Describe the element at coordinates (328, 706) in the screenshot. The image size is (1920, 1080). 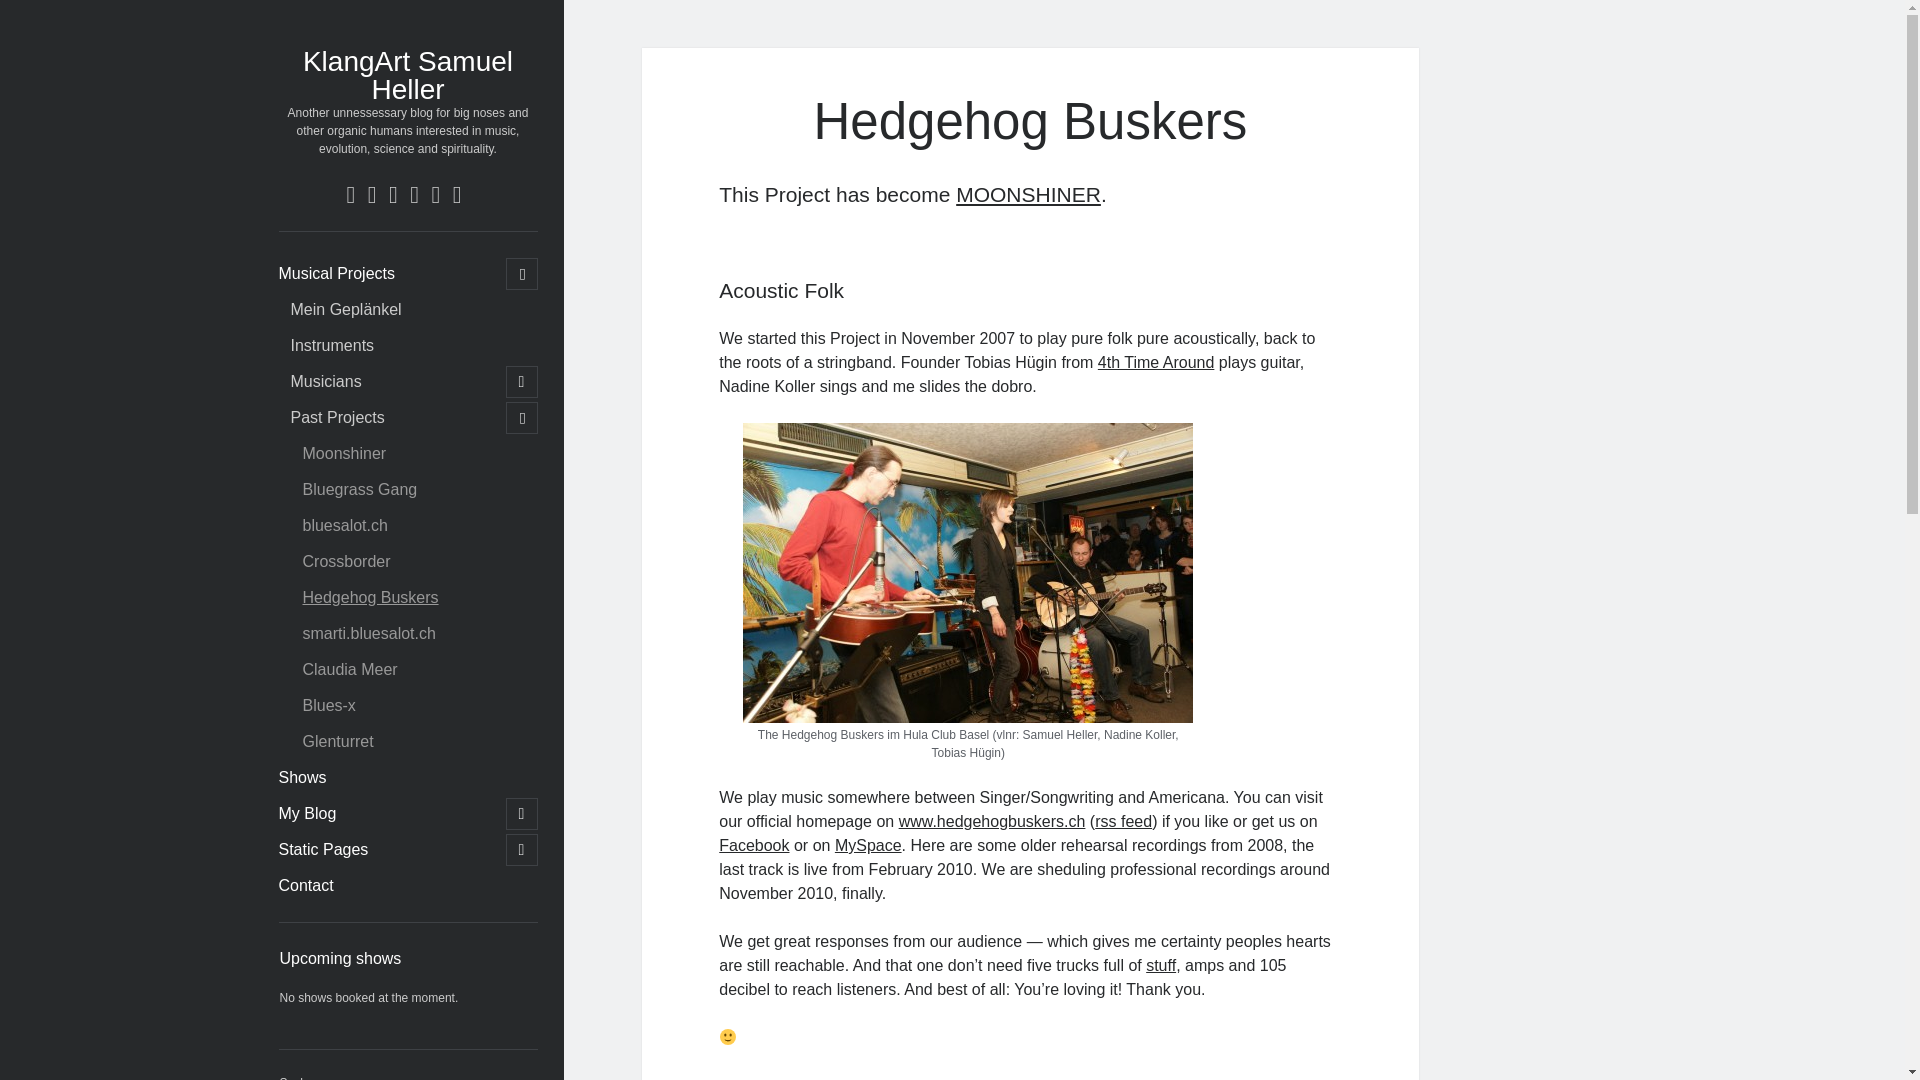
I see `Blues-x` at that location.